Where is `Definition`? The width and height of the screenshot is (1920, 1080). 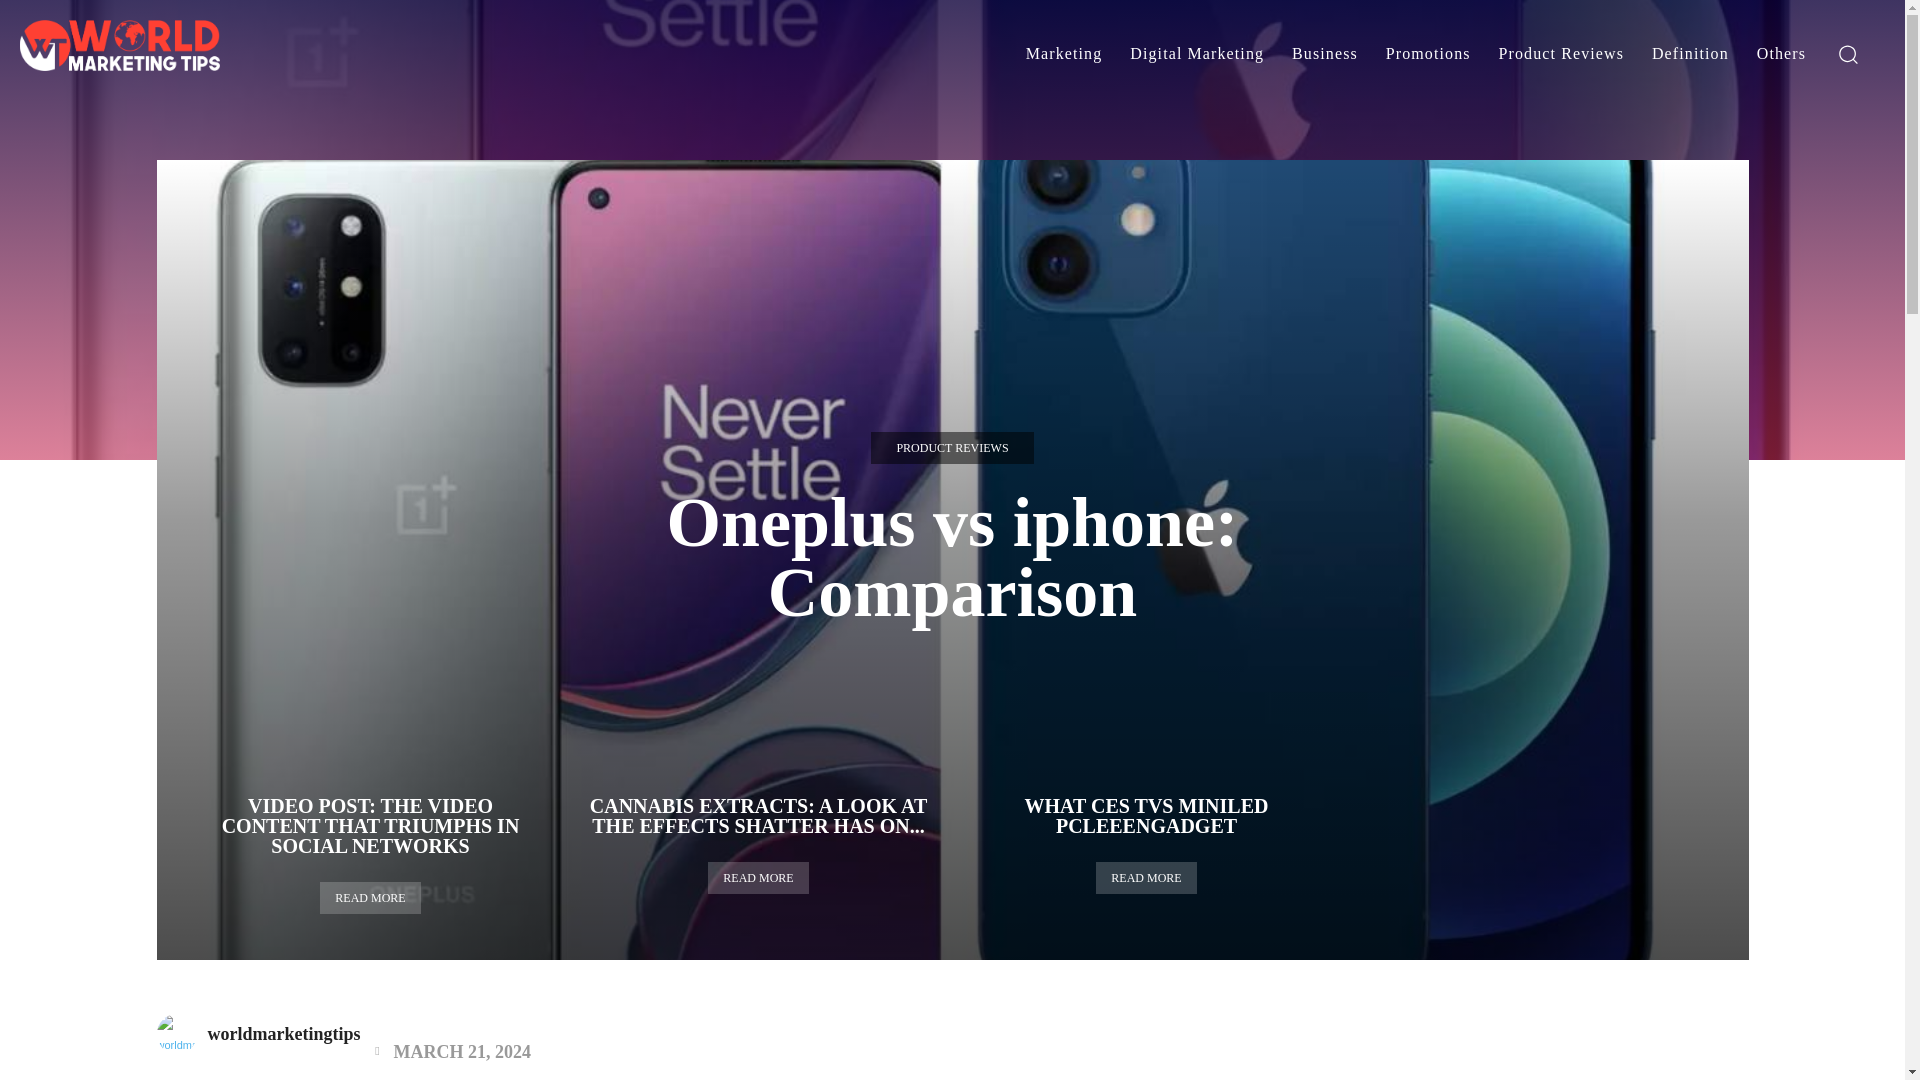 Definition is located at coordinates (1690, 54).